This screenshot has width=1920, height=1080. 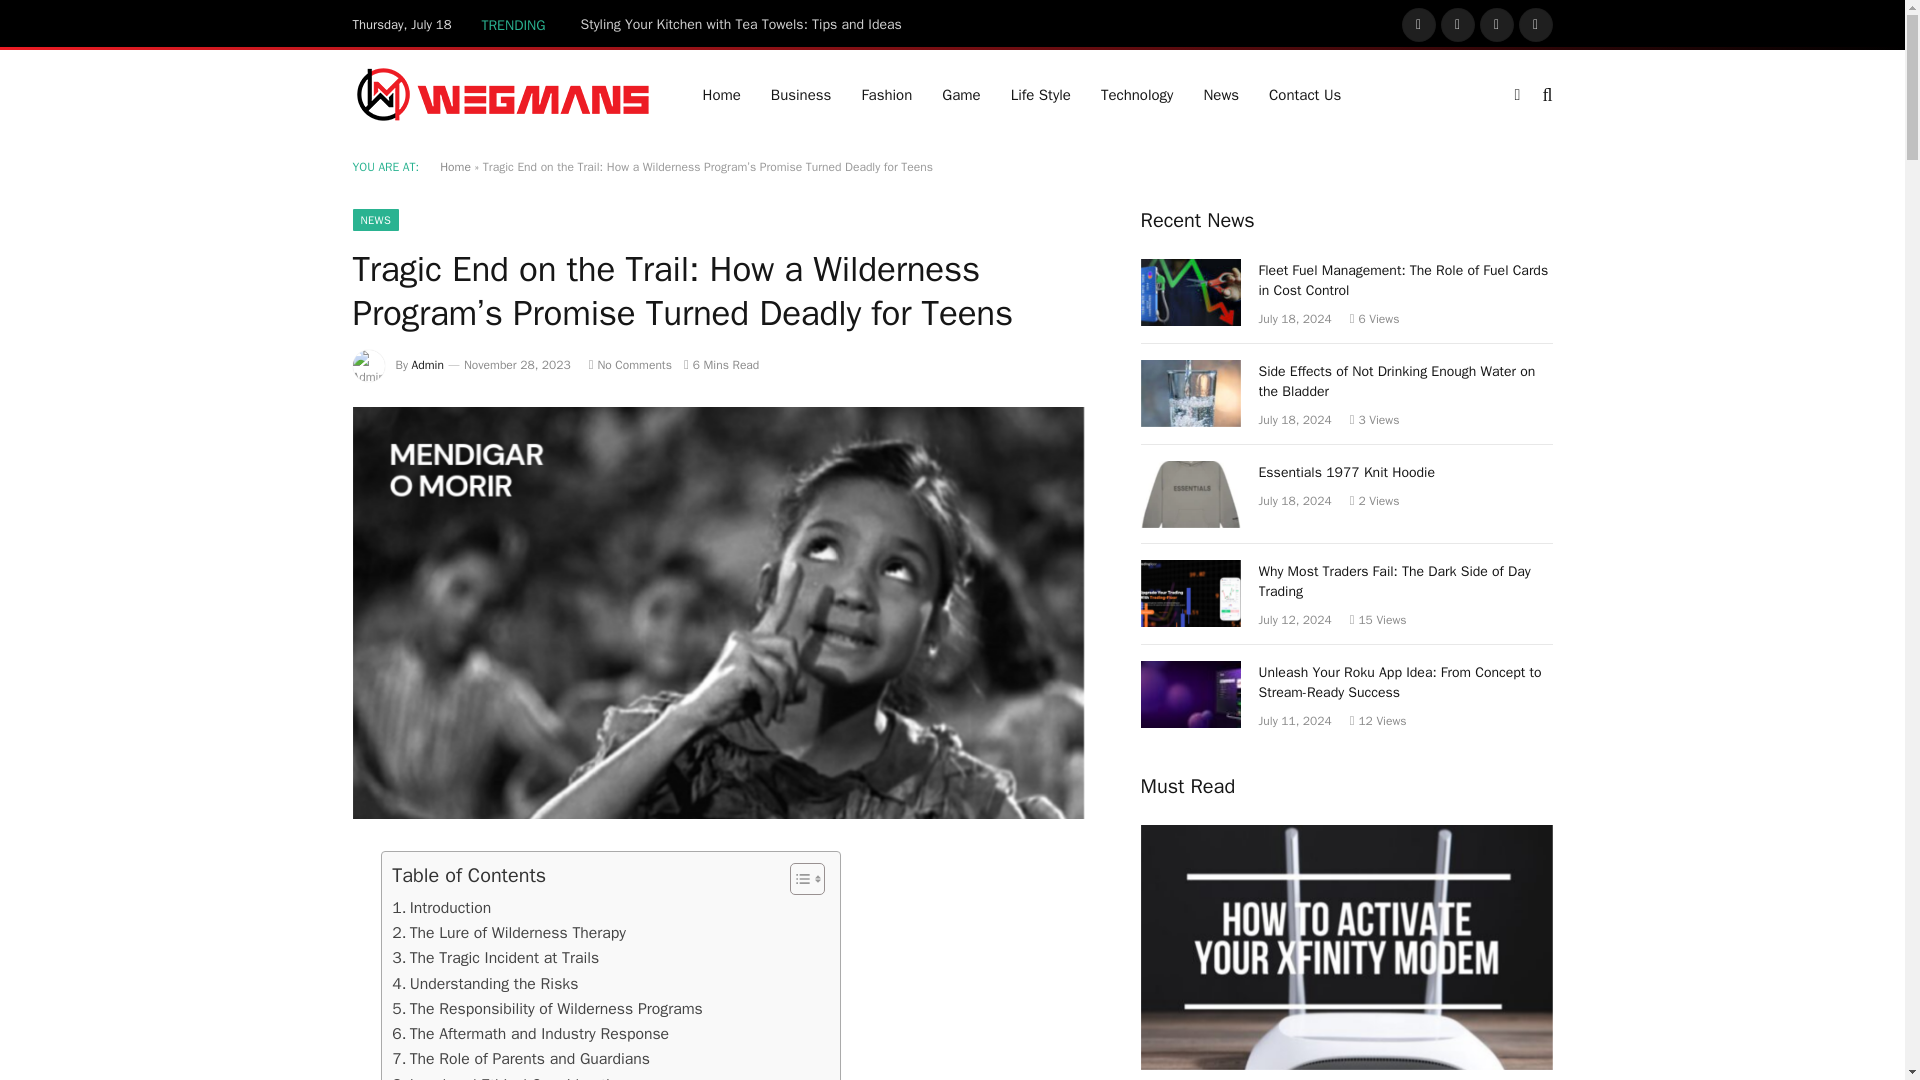 What do you see at coordinates (630, 364) in the screenshot?
I see `No Comments` at bounding box center [630, 364].